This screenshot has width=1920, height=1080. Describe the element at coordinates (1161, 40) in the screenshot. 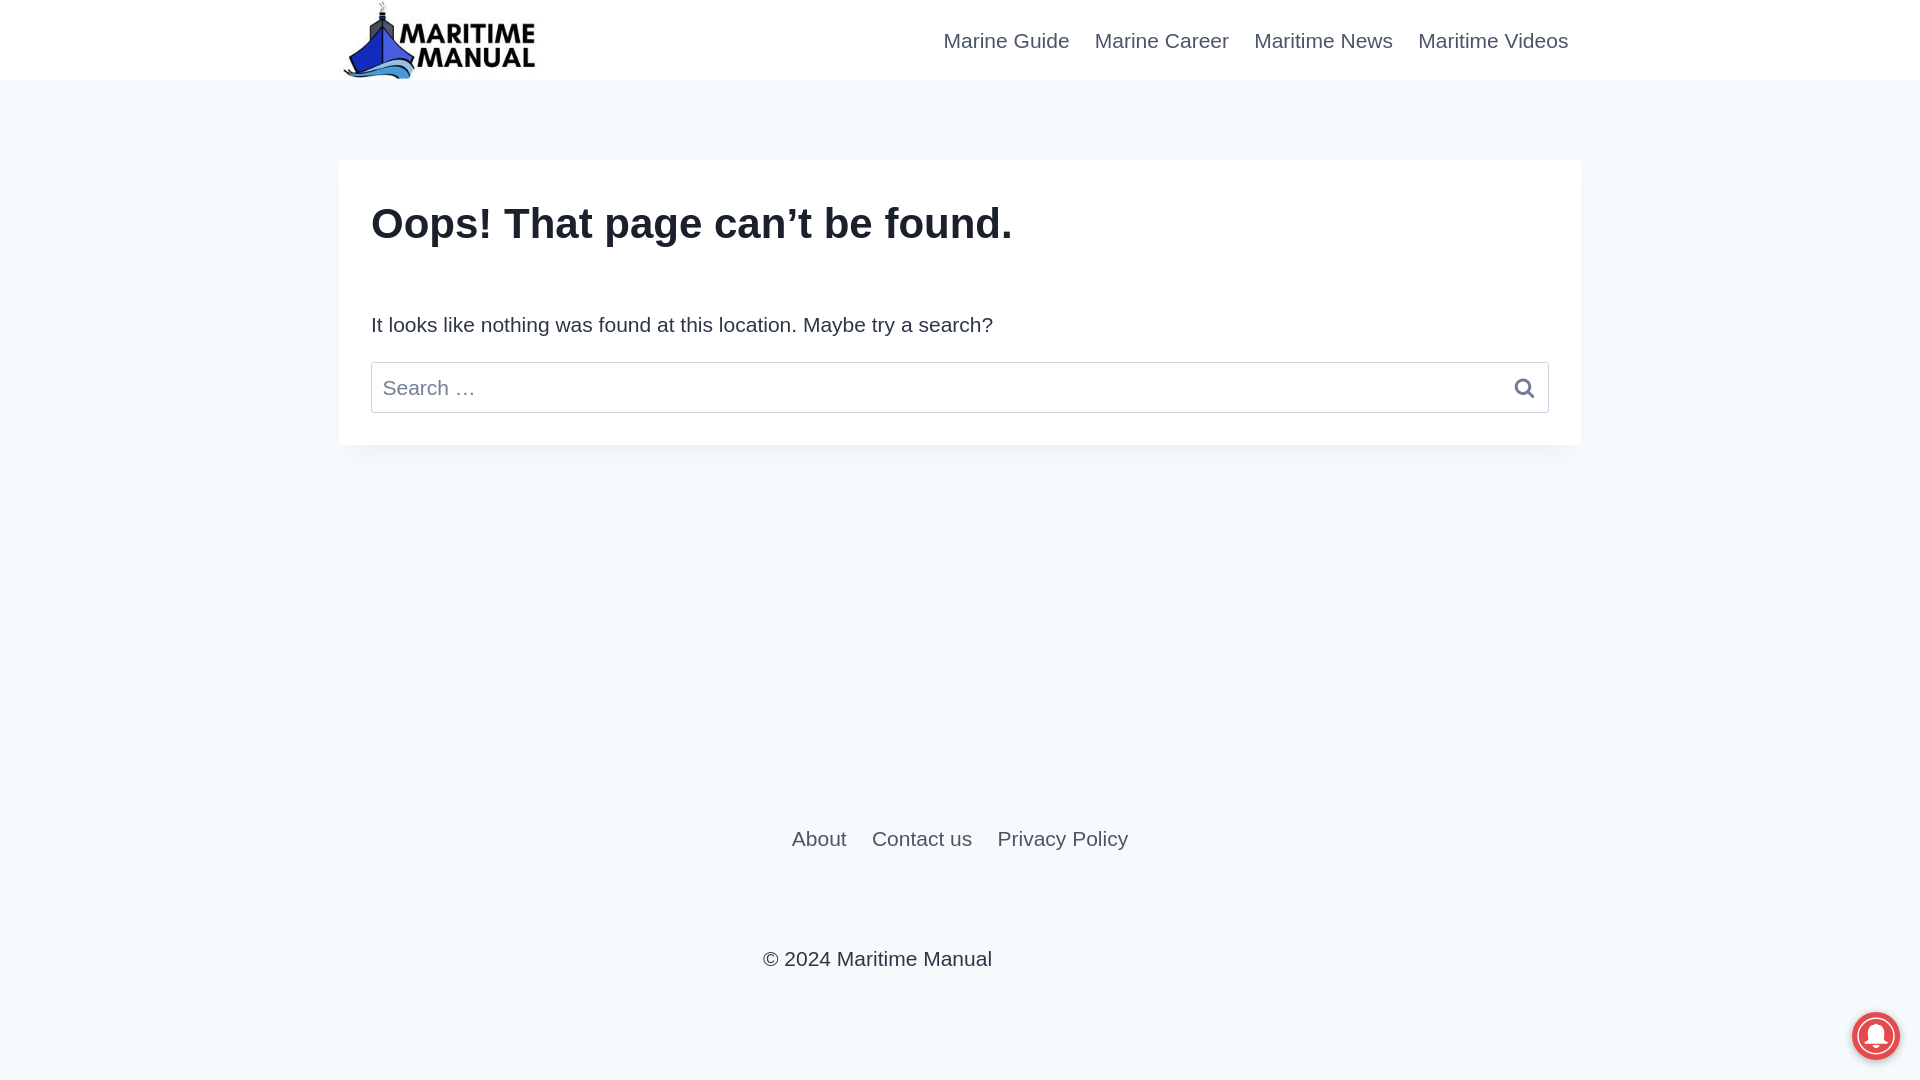

I see `Marine Career` at that location.